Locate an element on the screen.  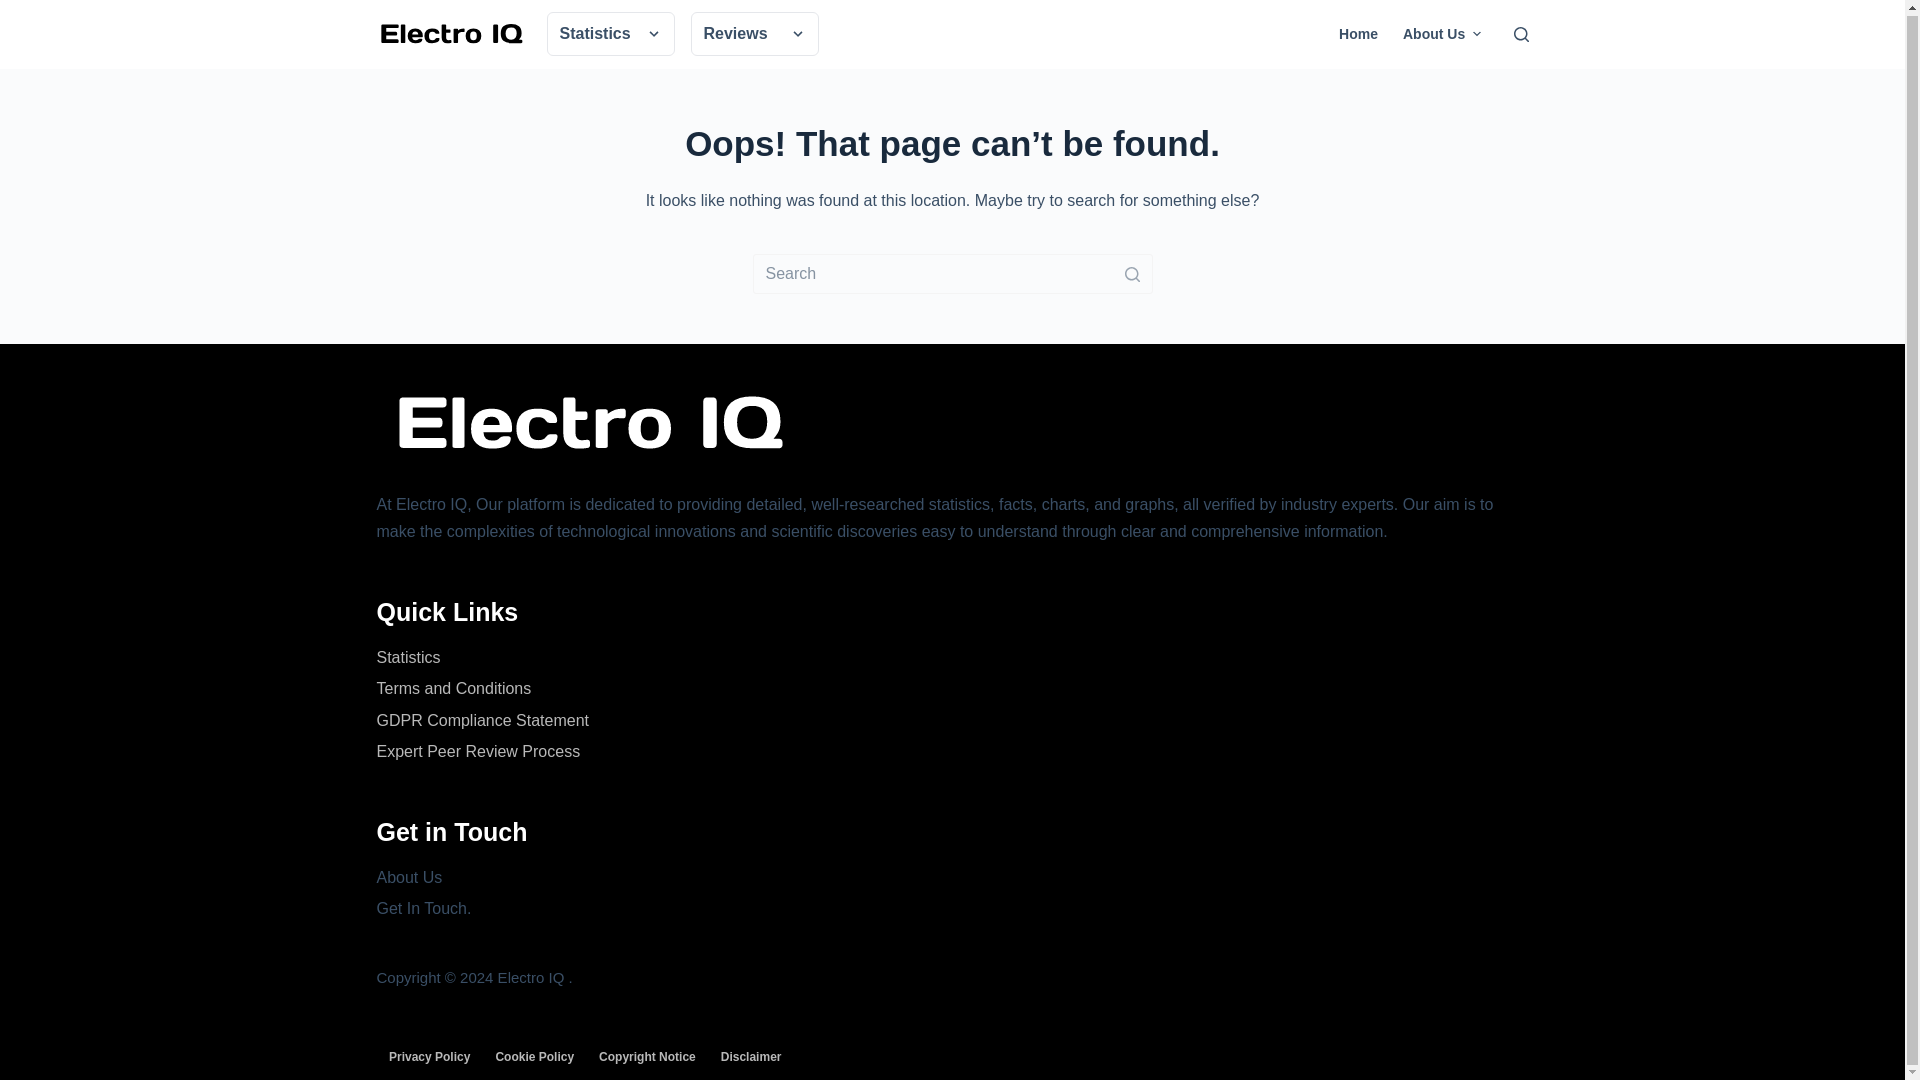
Semiconductor Supply Chain Statistics is located at coordinates (1058, 72).